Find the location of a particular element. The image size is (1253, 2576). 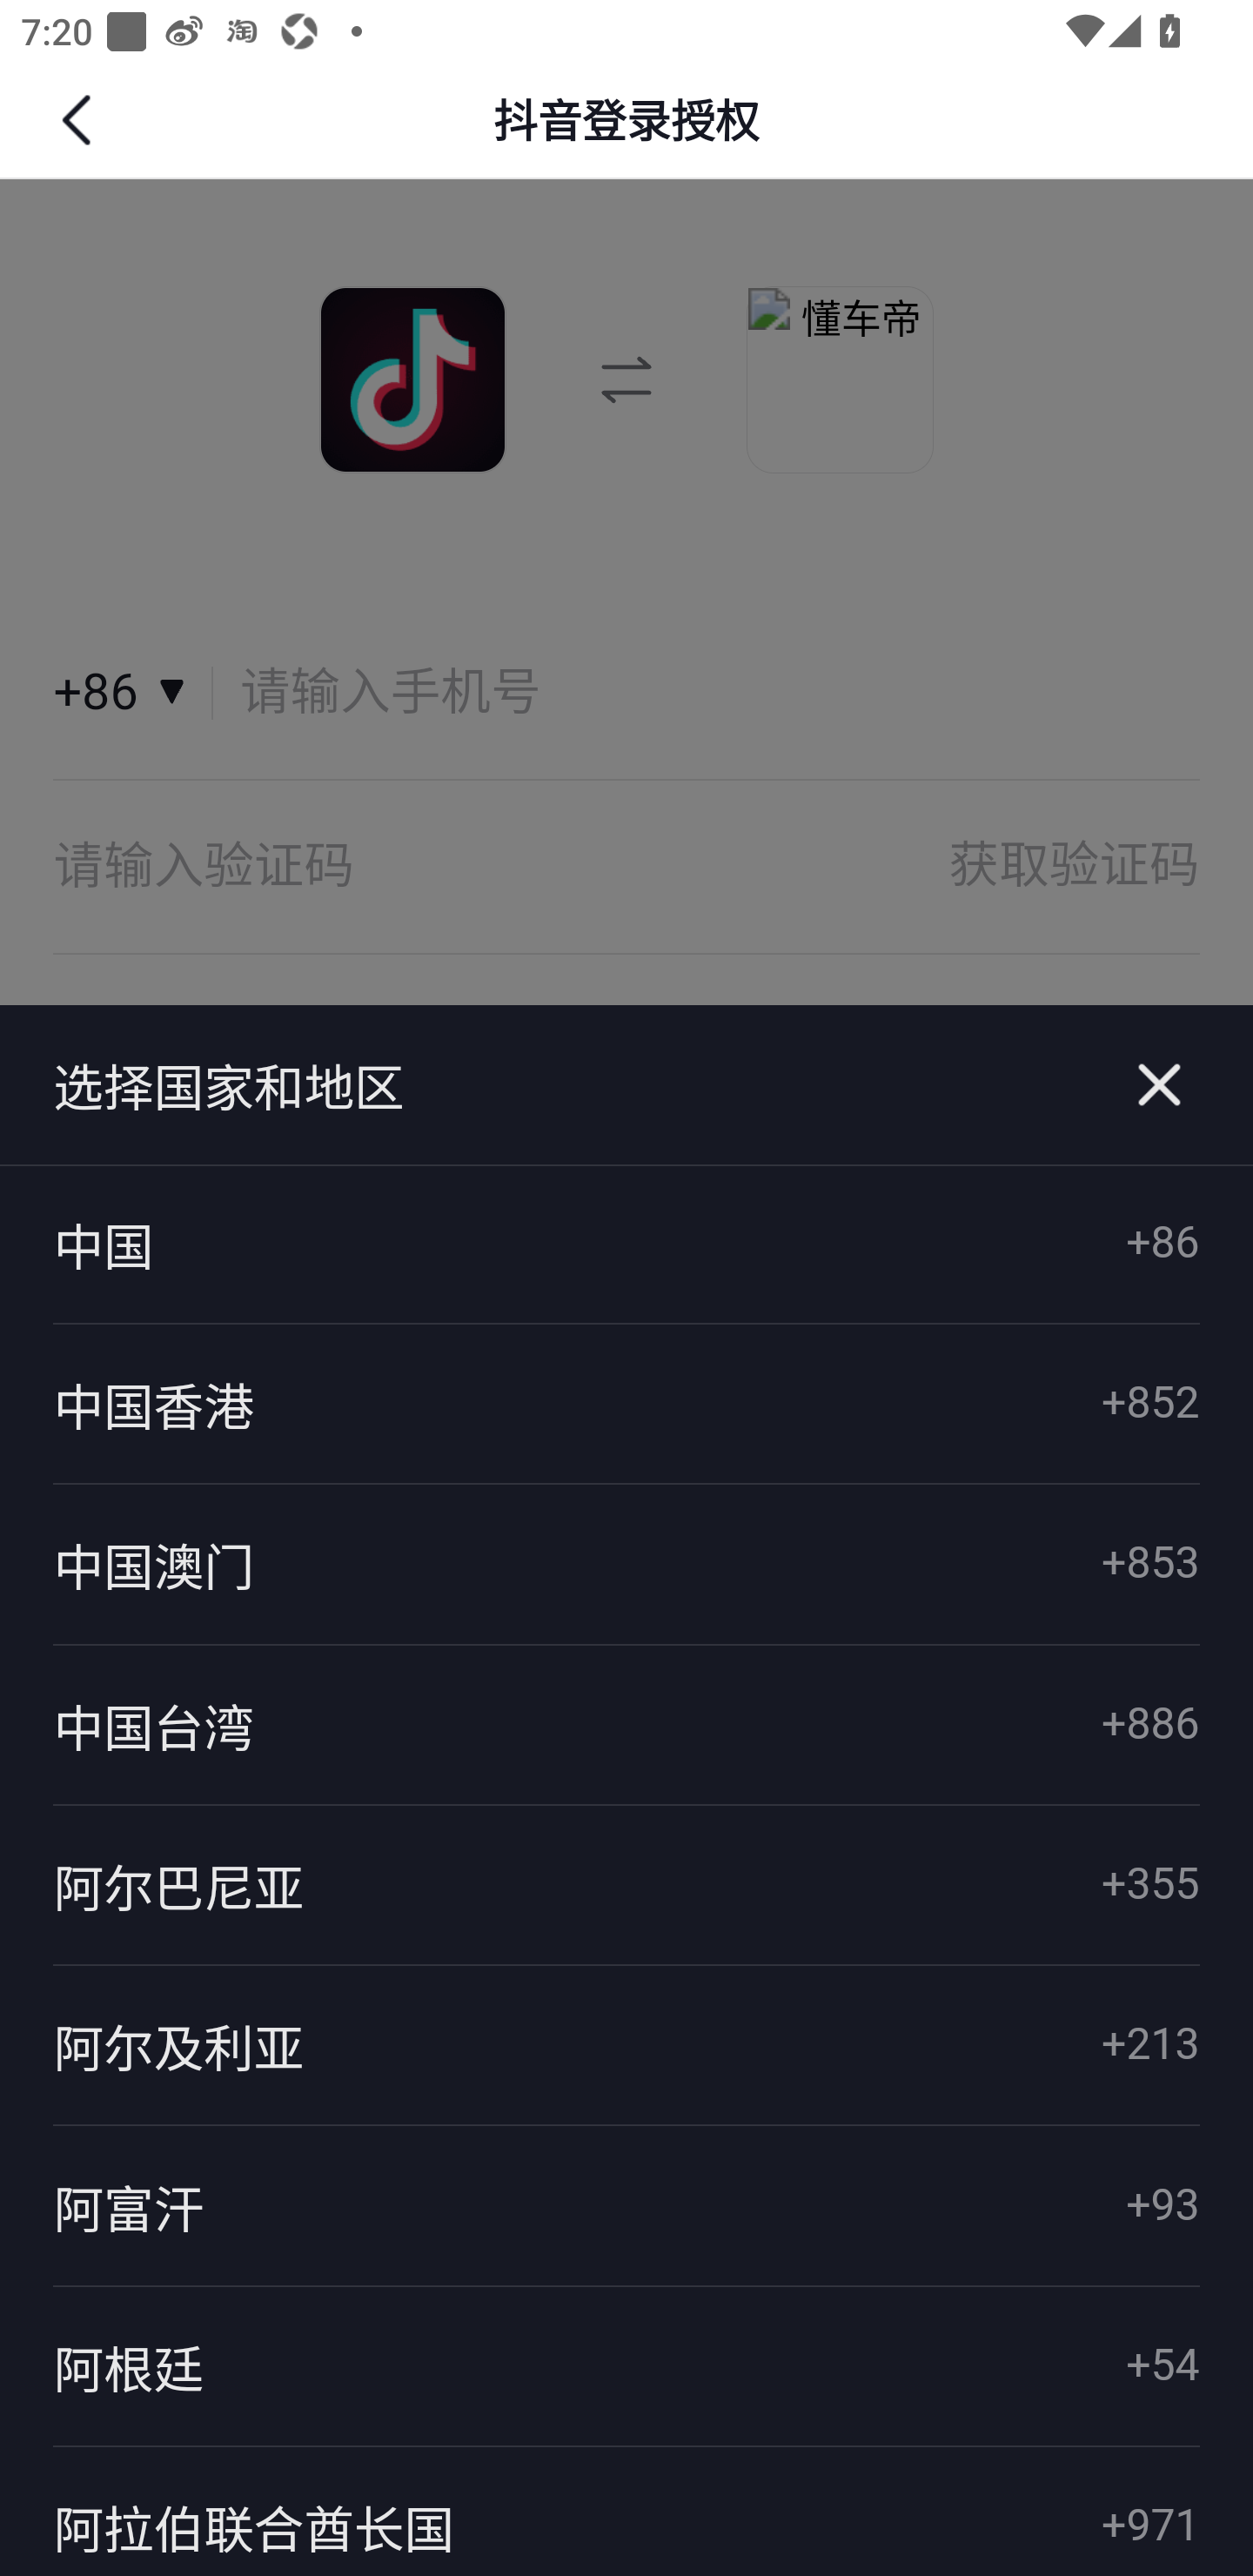

中国+86 is located at coordinates (626, 1244).